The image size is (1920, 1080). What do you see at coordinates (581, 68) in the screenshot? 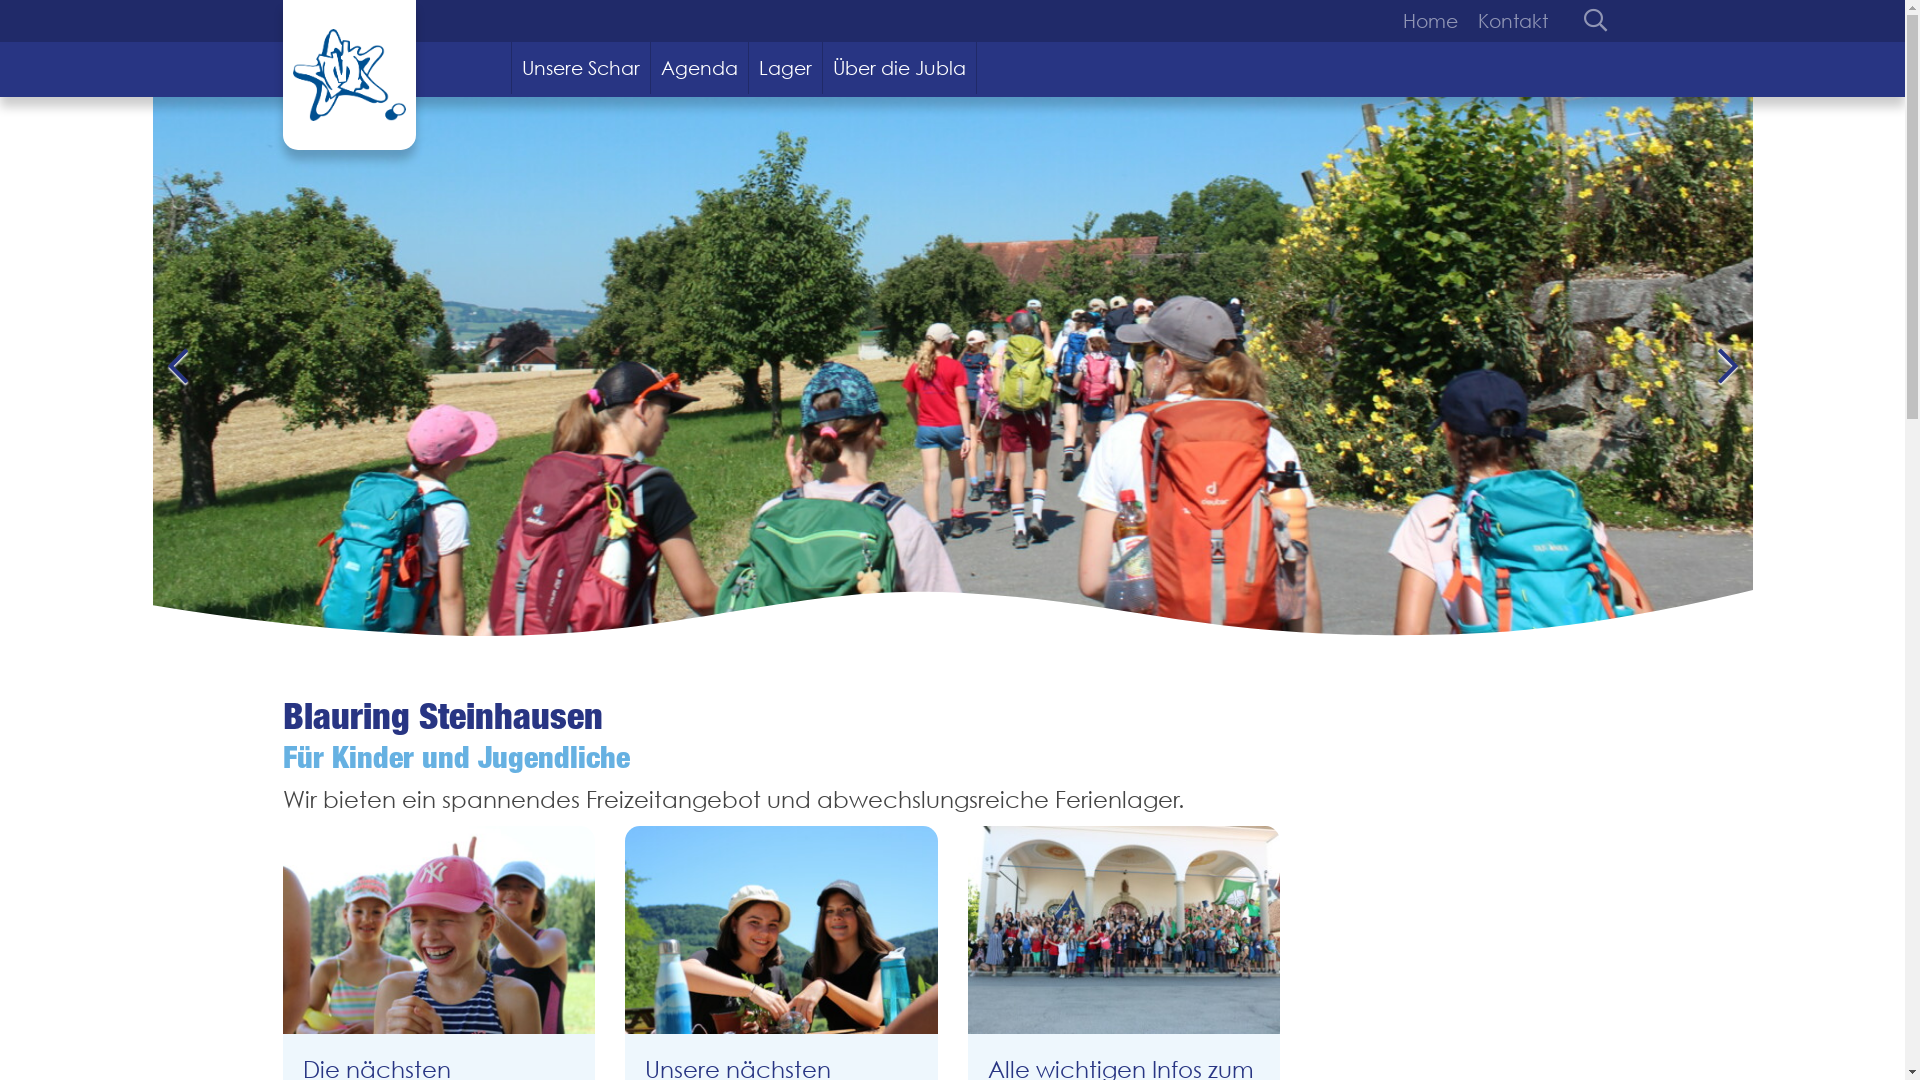
I see `Unsere Schar` at bounding box center [581, 68].